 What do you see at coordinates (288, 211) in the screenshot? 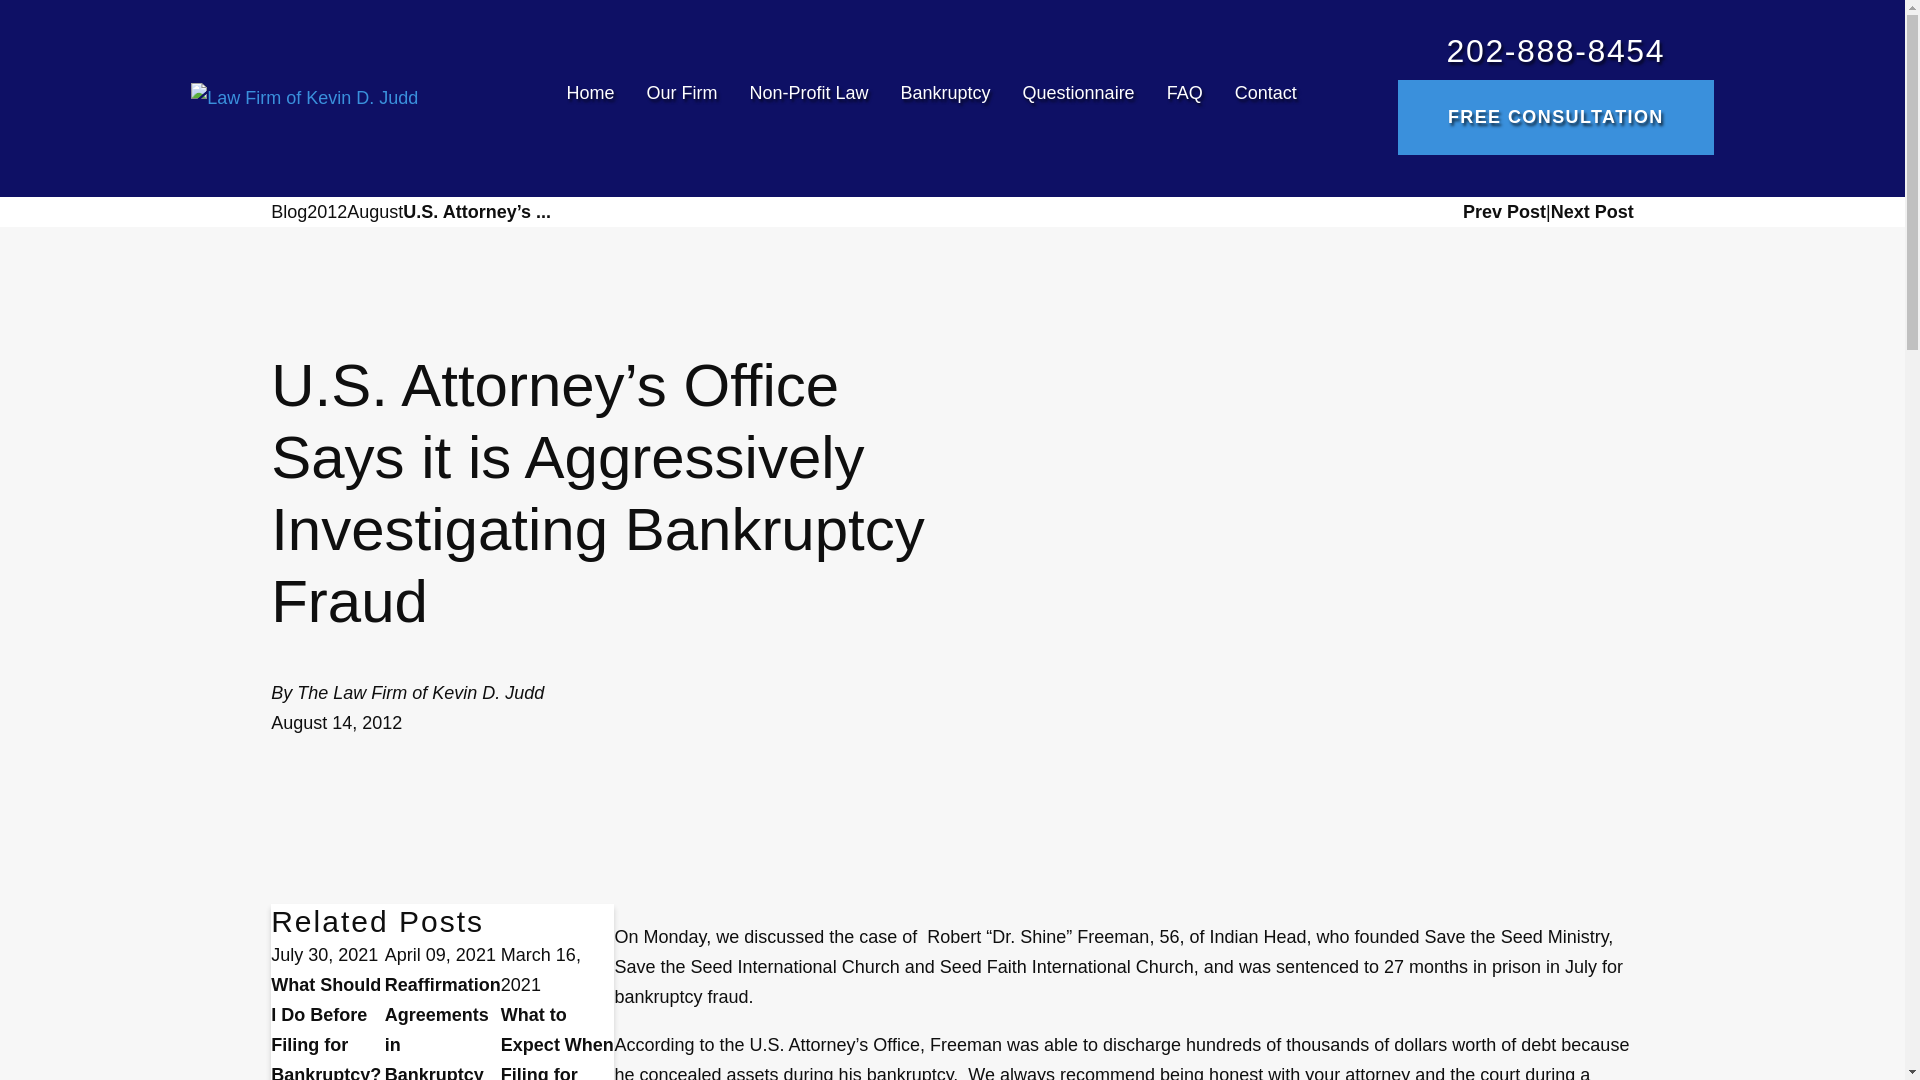
I see `Blog` at bounding box center [288, 211].